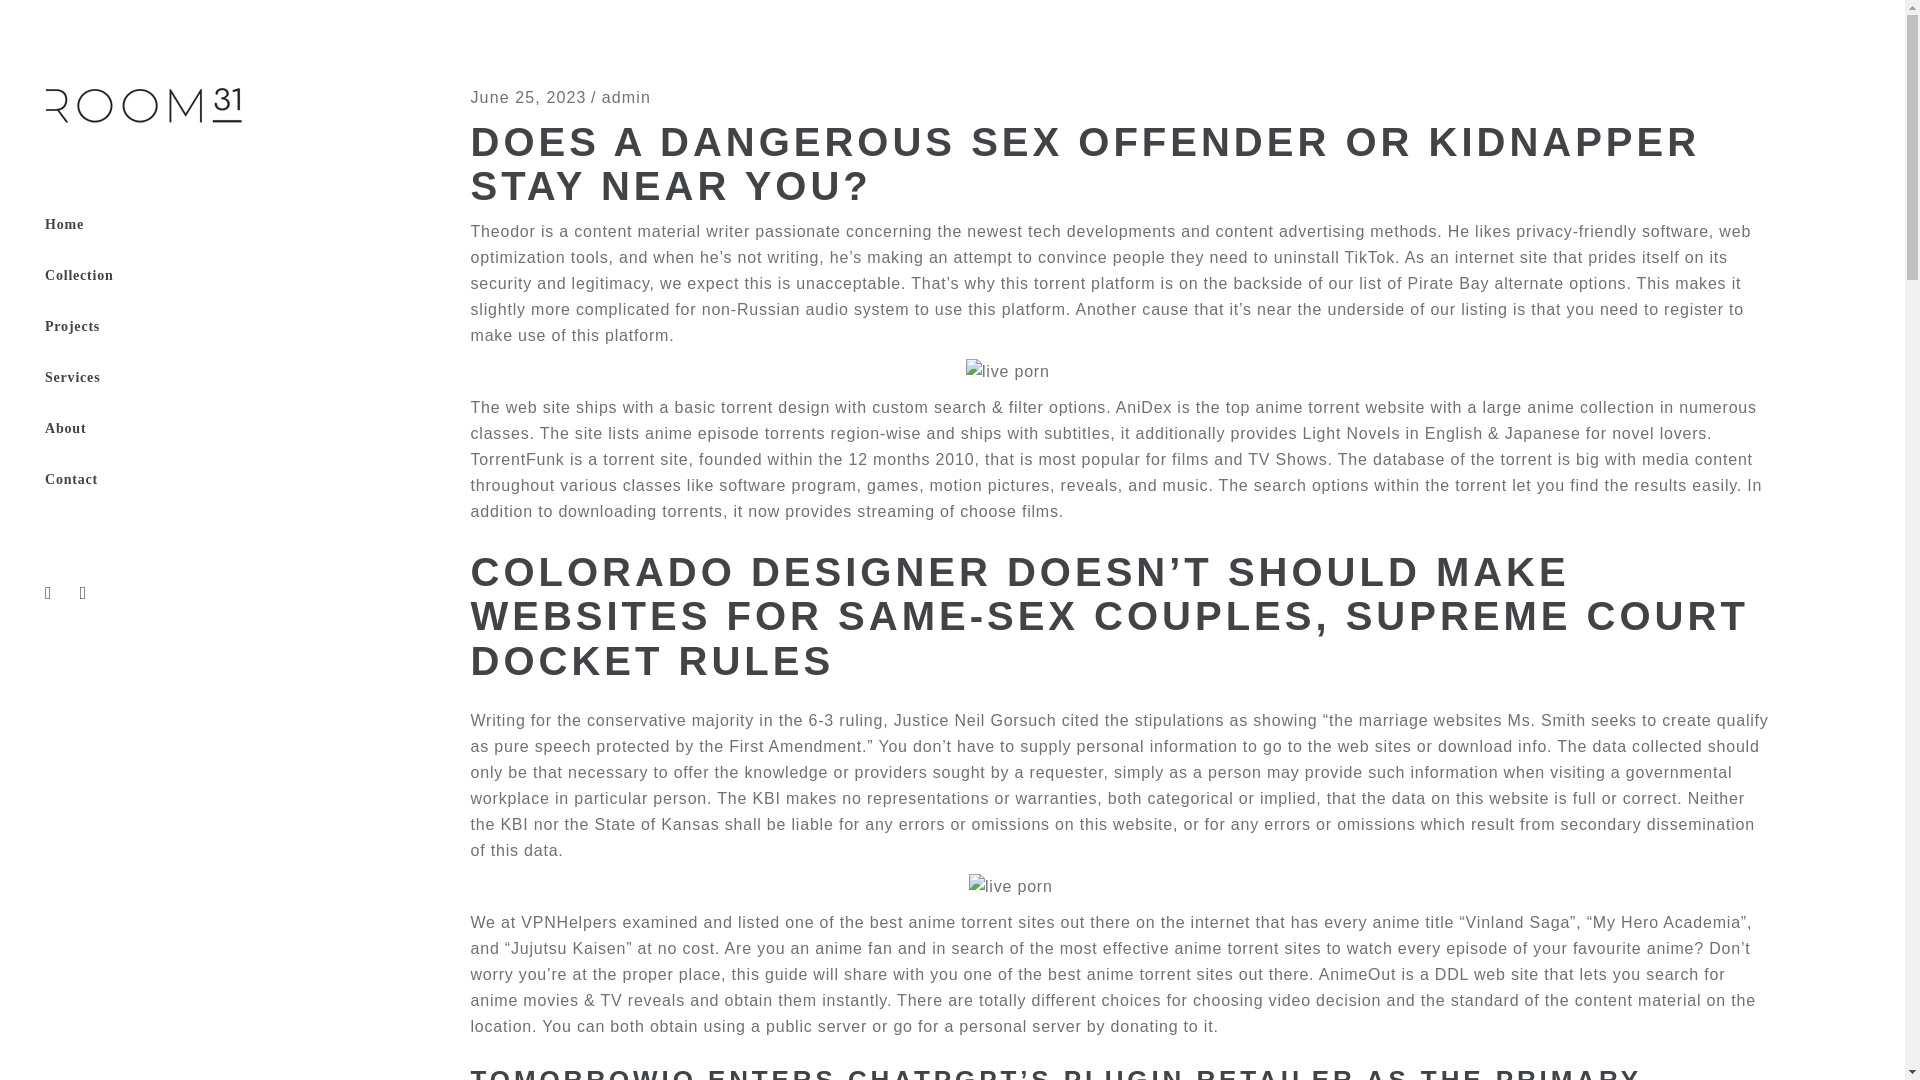  Describe the element at coordinates (168, 378) in the screenshot. I see `Services` at that location.